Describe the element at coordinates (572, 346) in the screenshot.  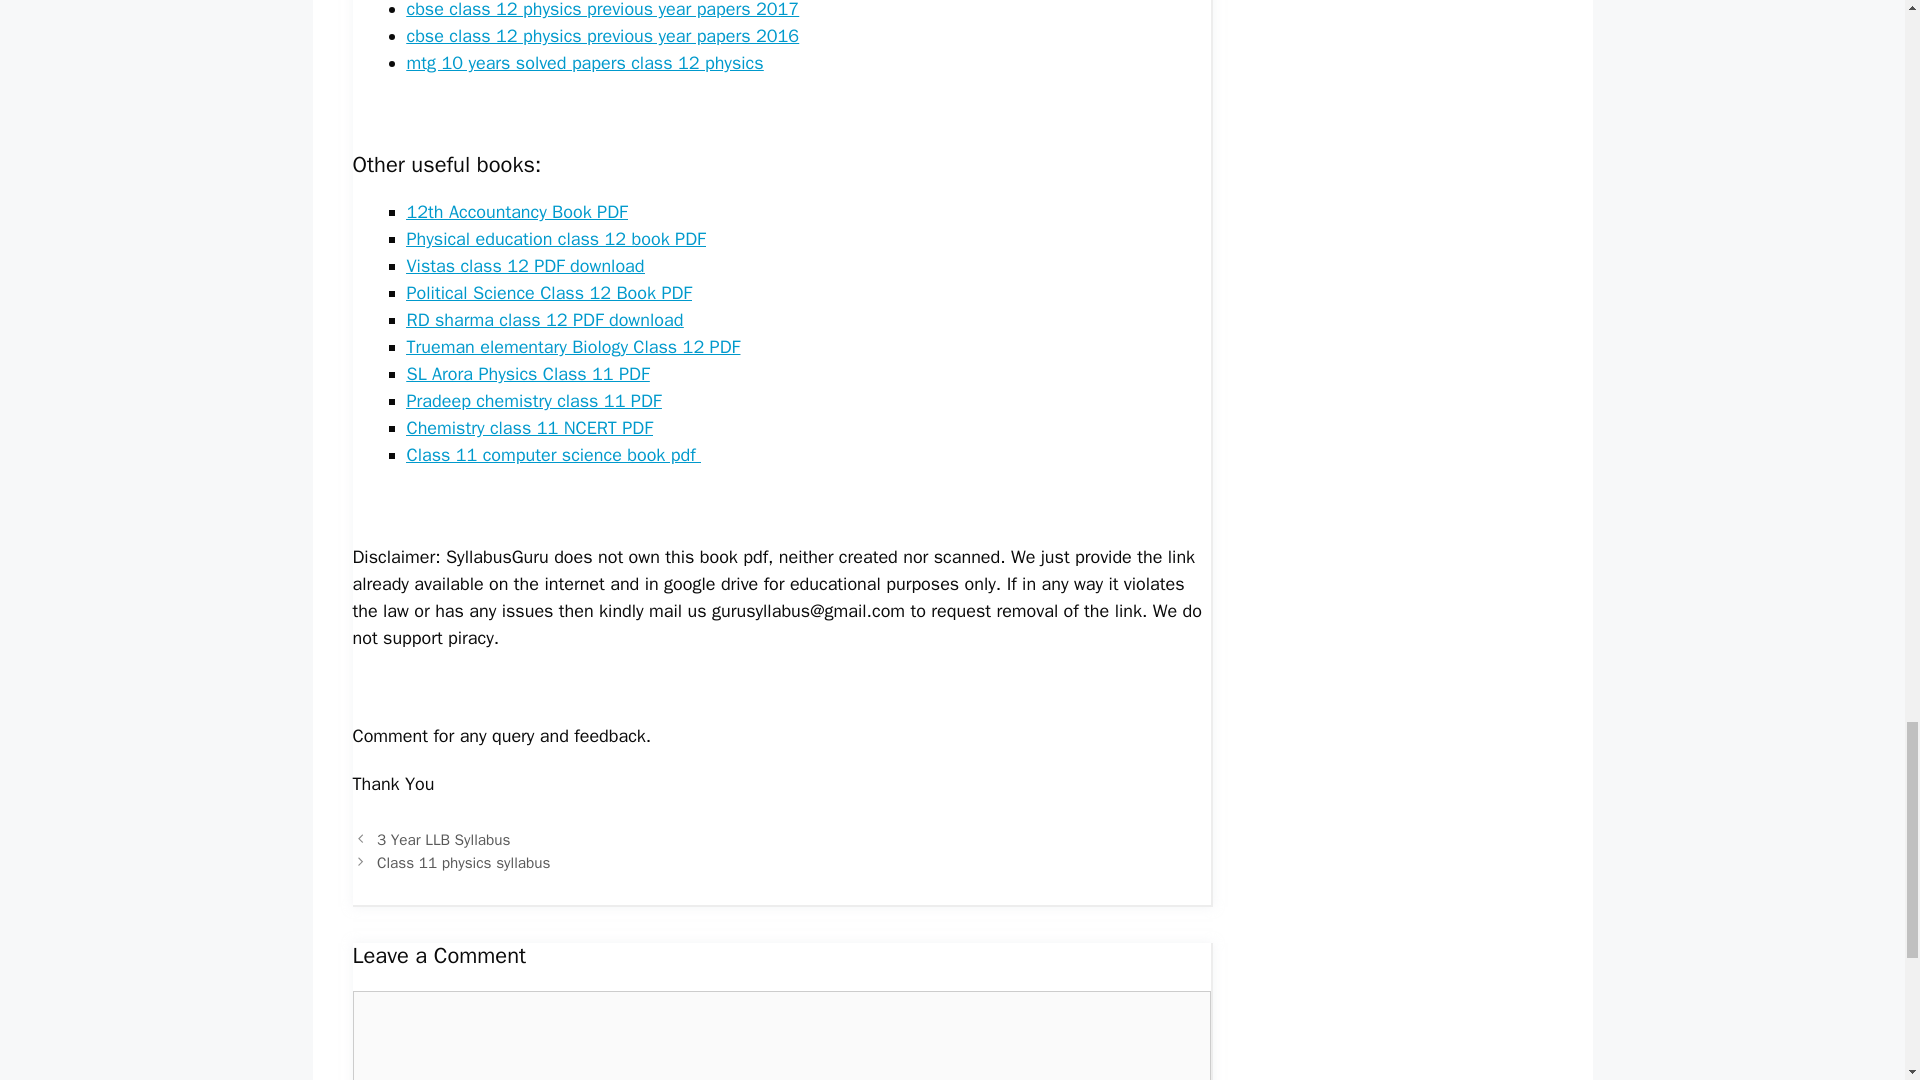
I see `Trueman elementary Biology Class 12 PDF` at that location.